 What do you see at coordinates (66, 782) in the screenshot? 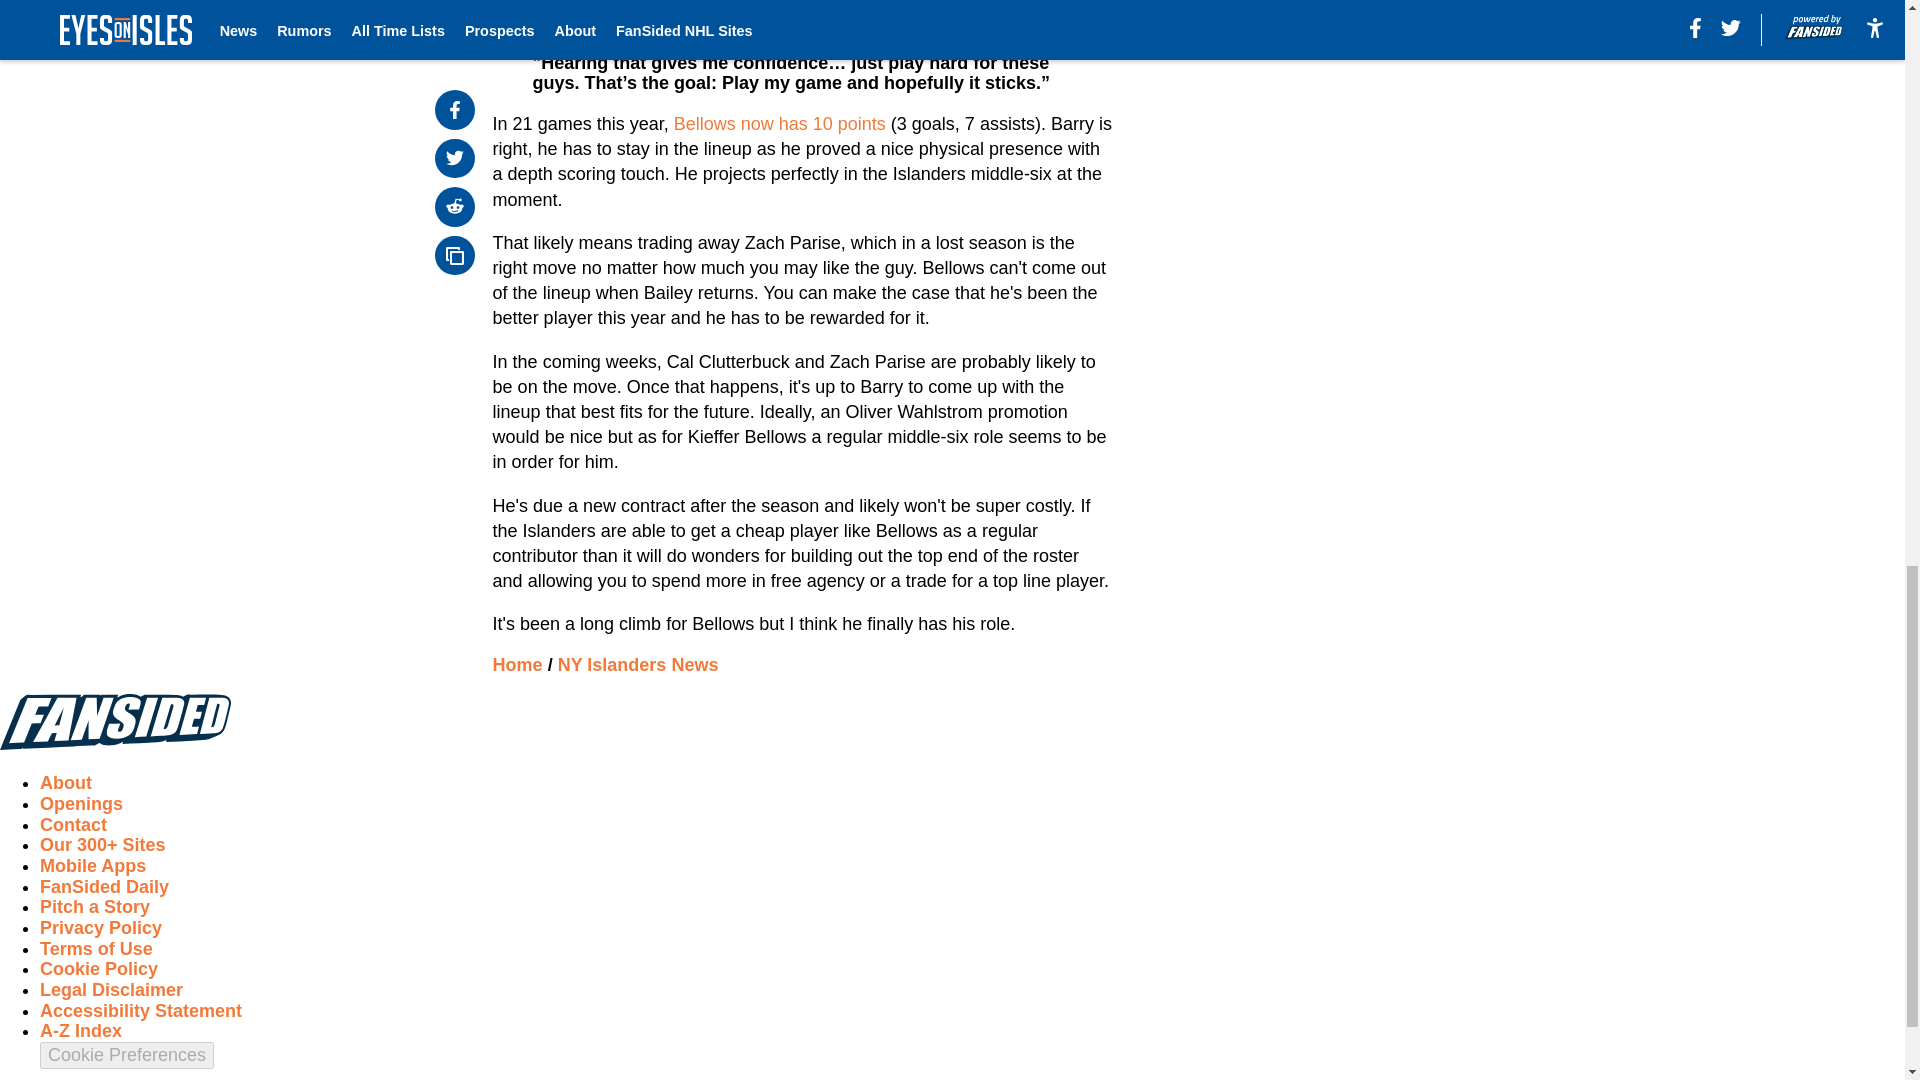
I see `About` at bounding box center [66, 782].